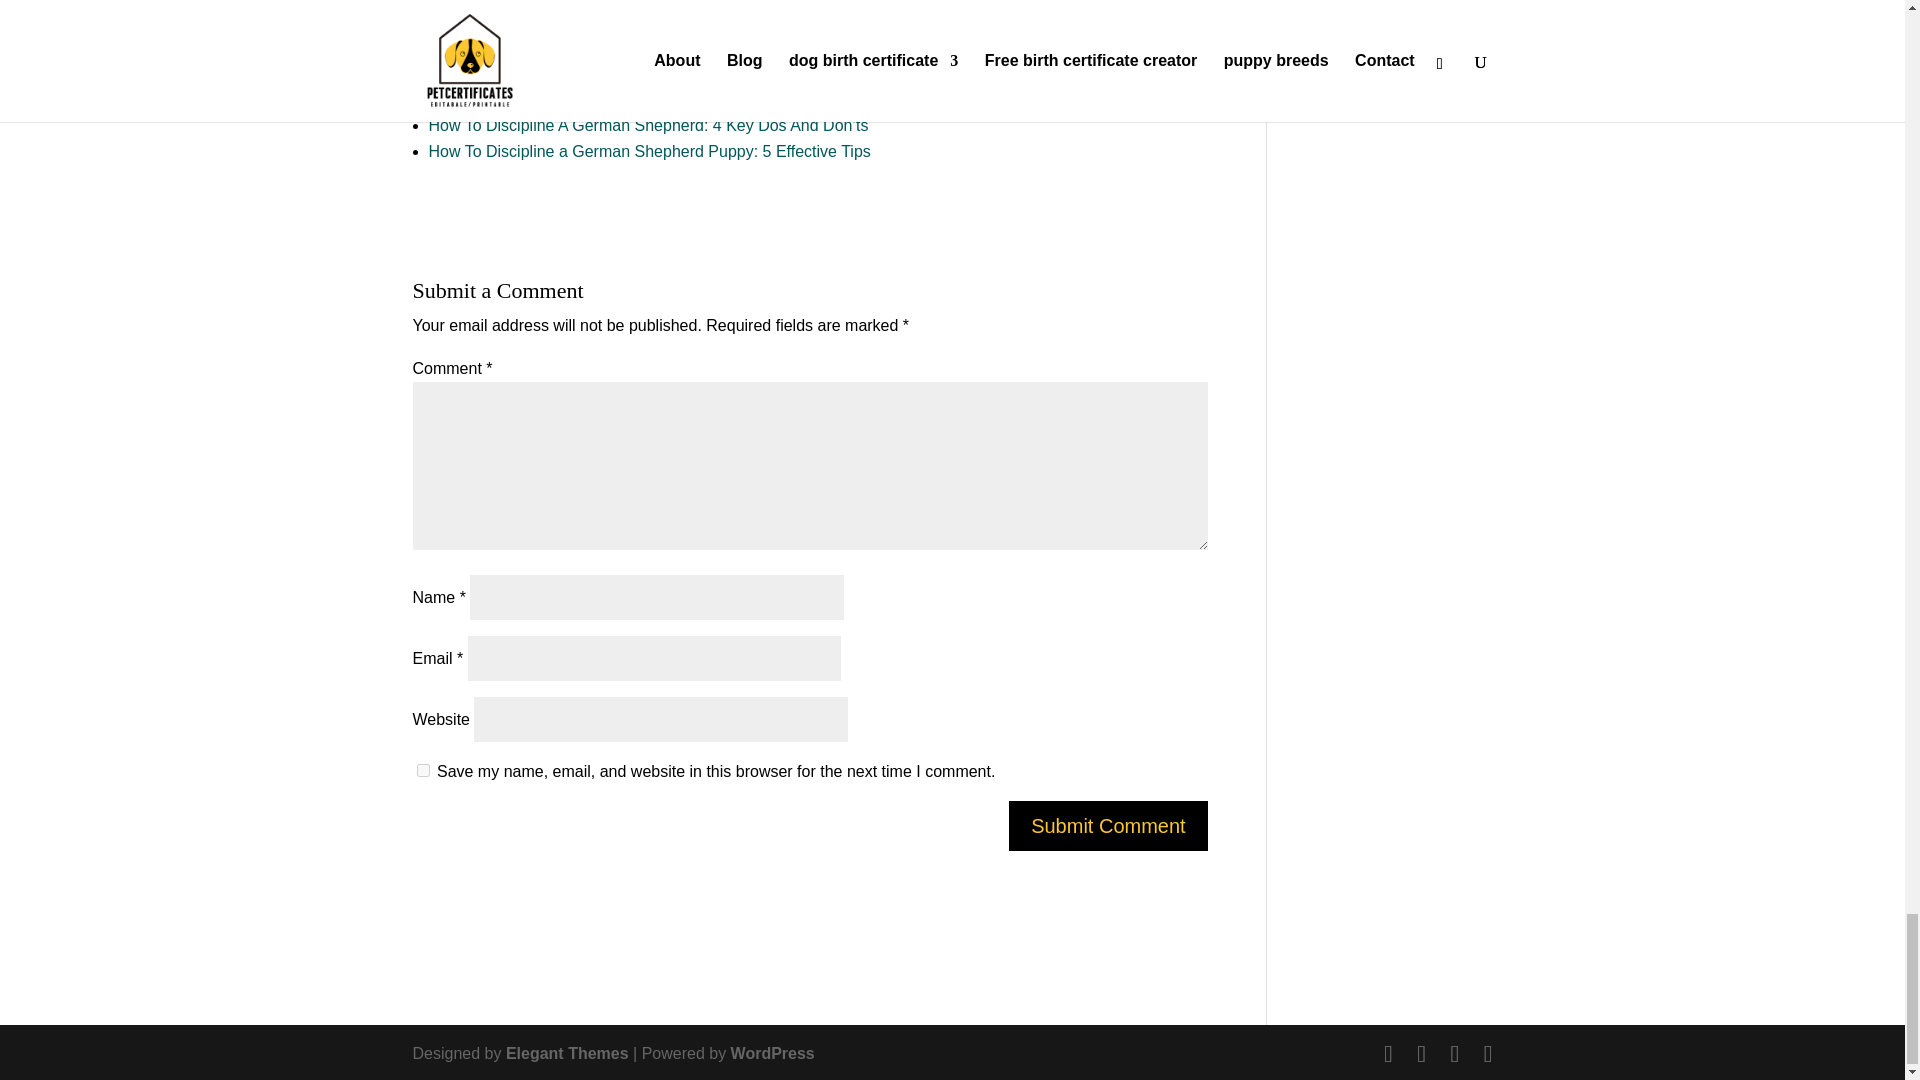  Describe the element at coordinates (1108, 826) in the screenshot. I see `Submit Comment` at that location.